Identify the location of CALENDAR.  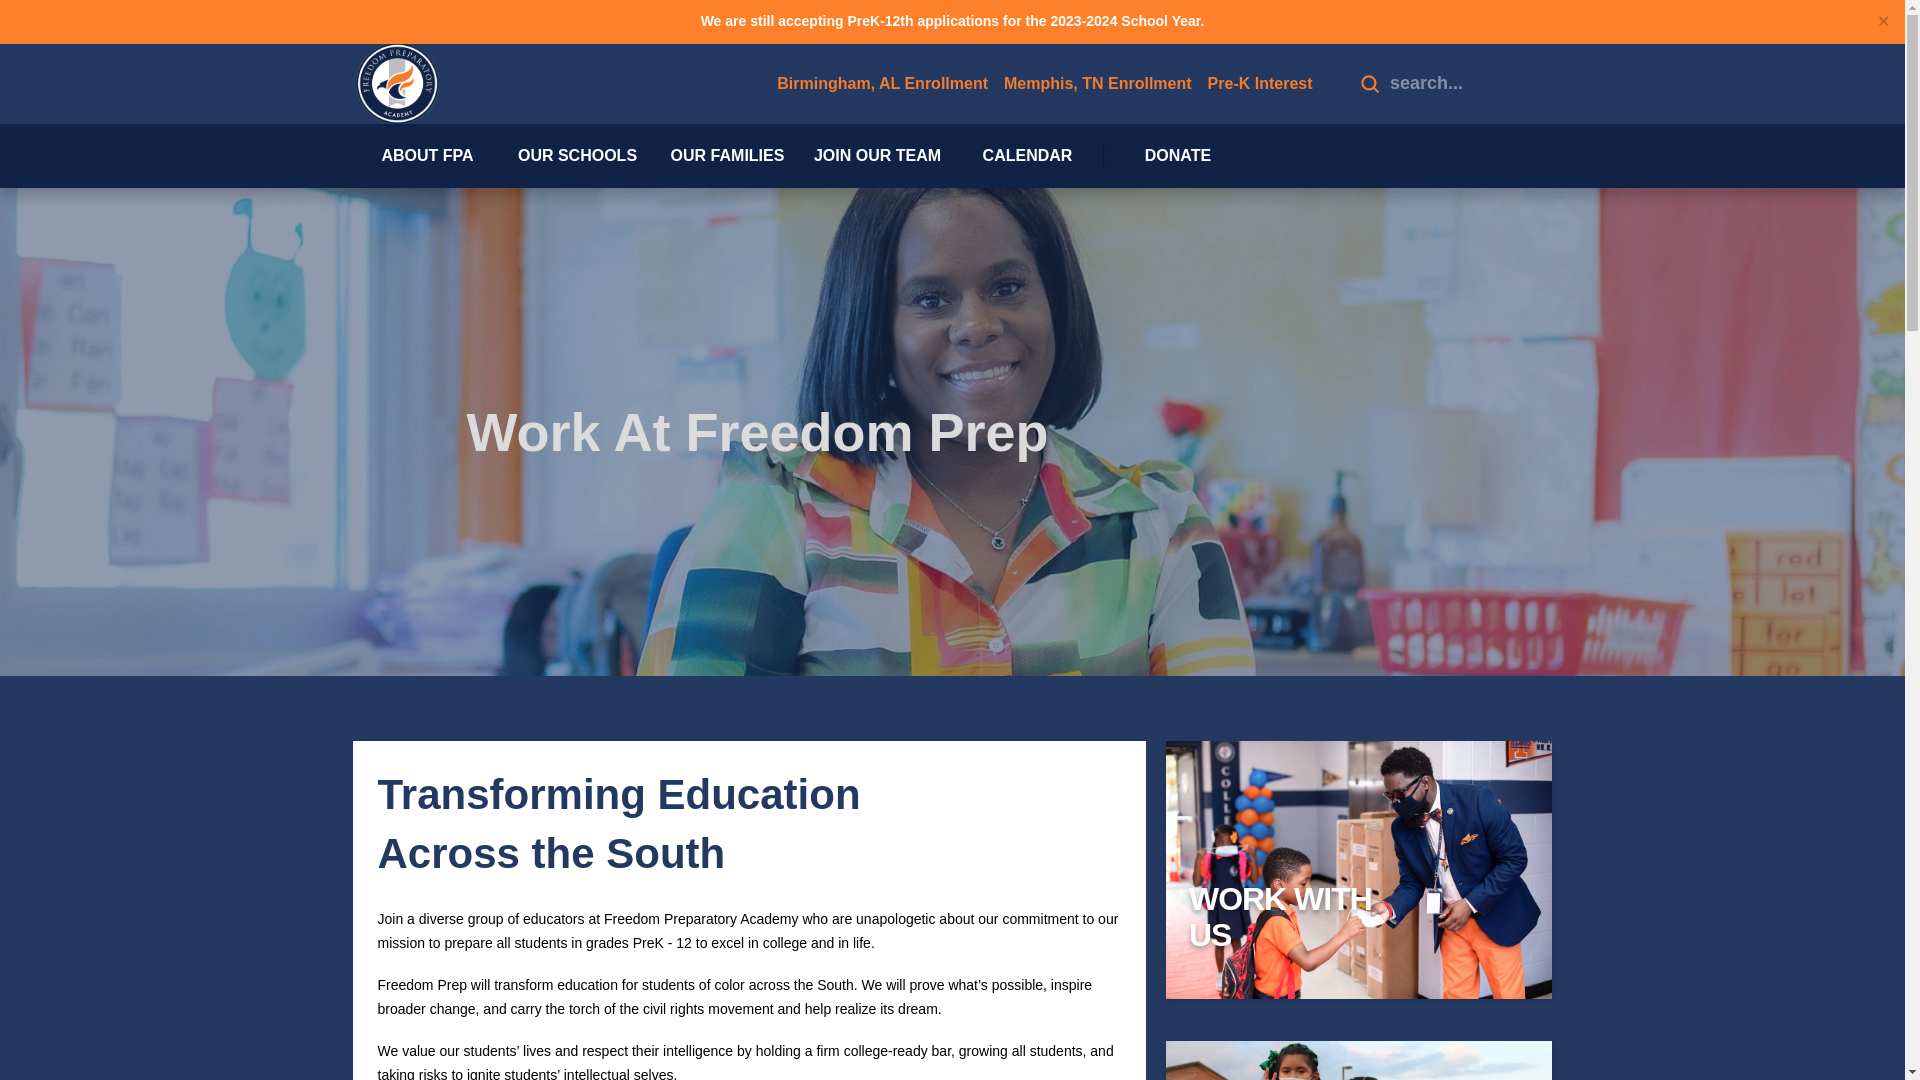
(1027, 155).